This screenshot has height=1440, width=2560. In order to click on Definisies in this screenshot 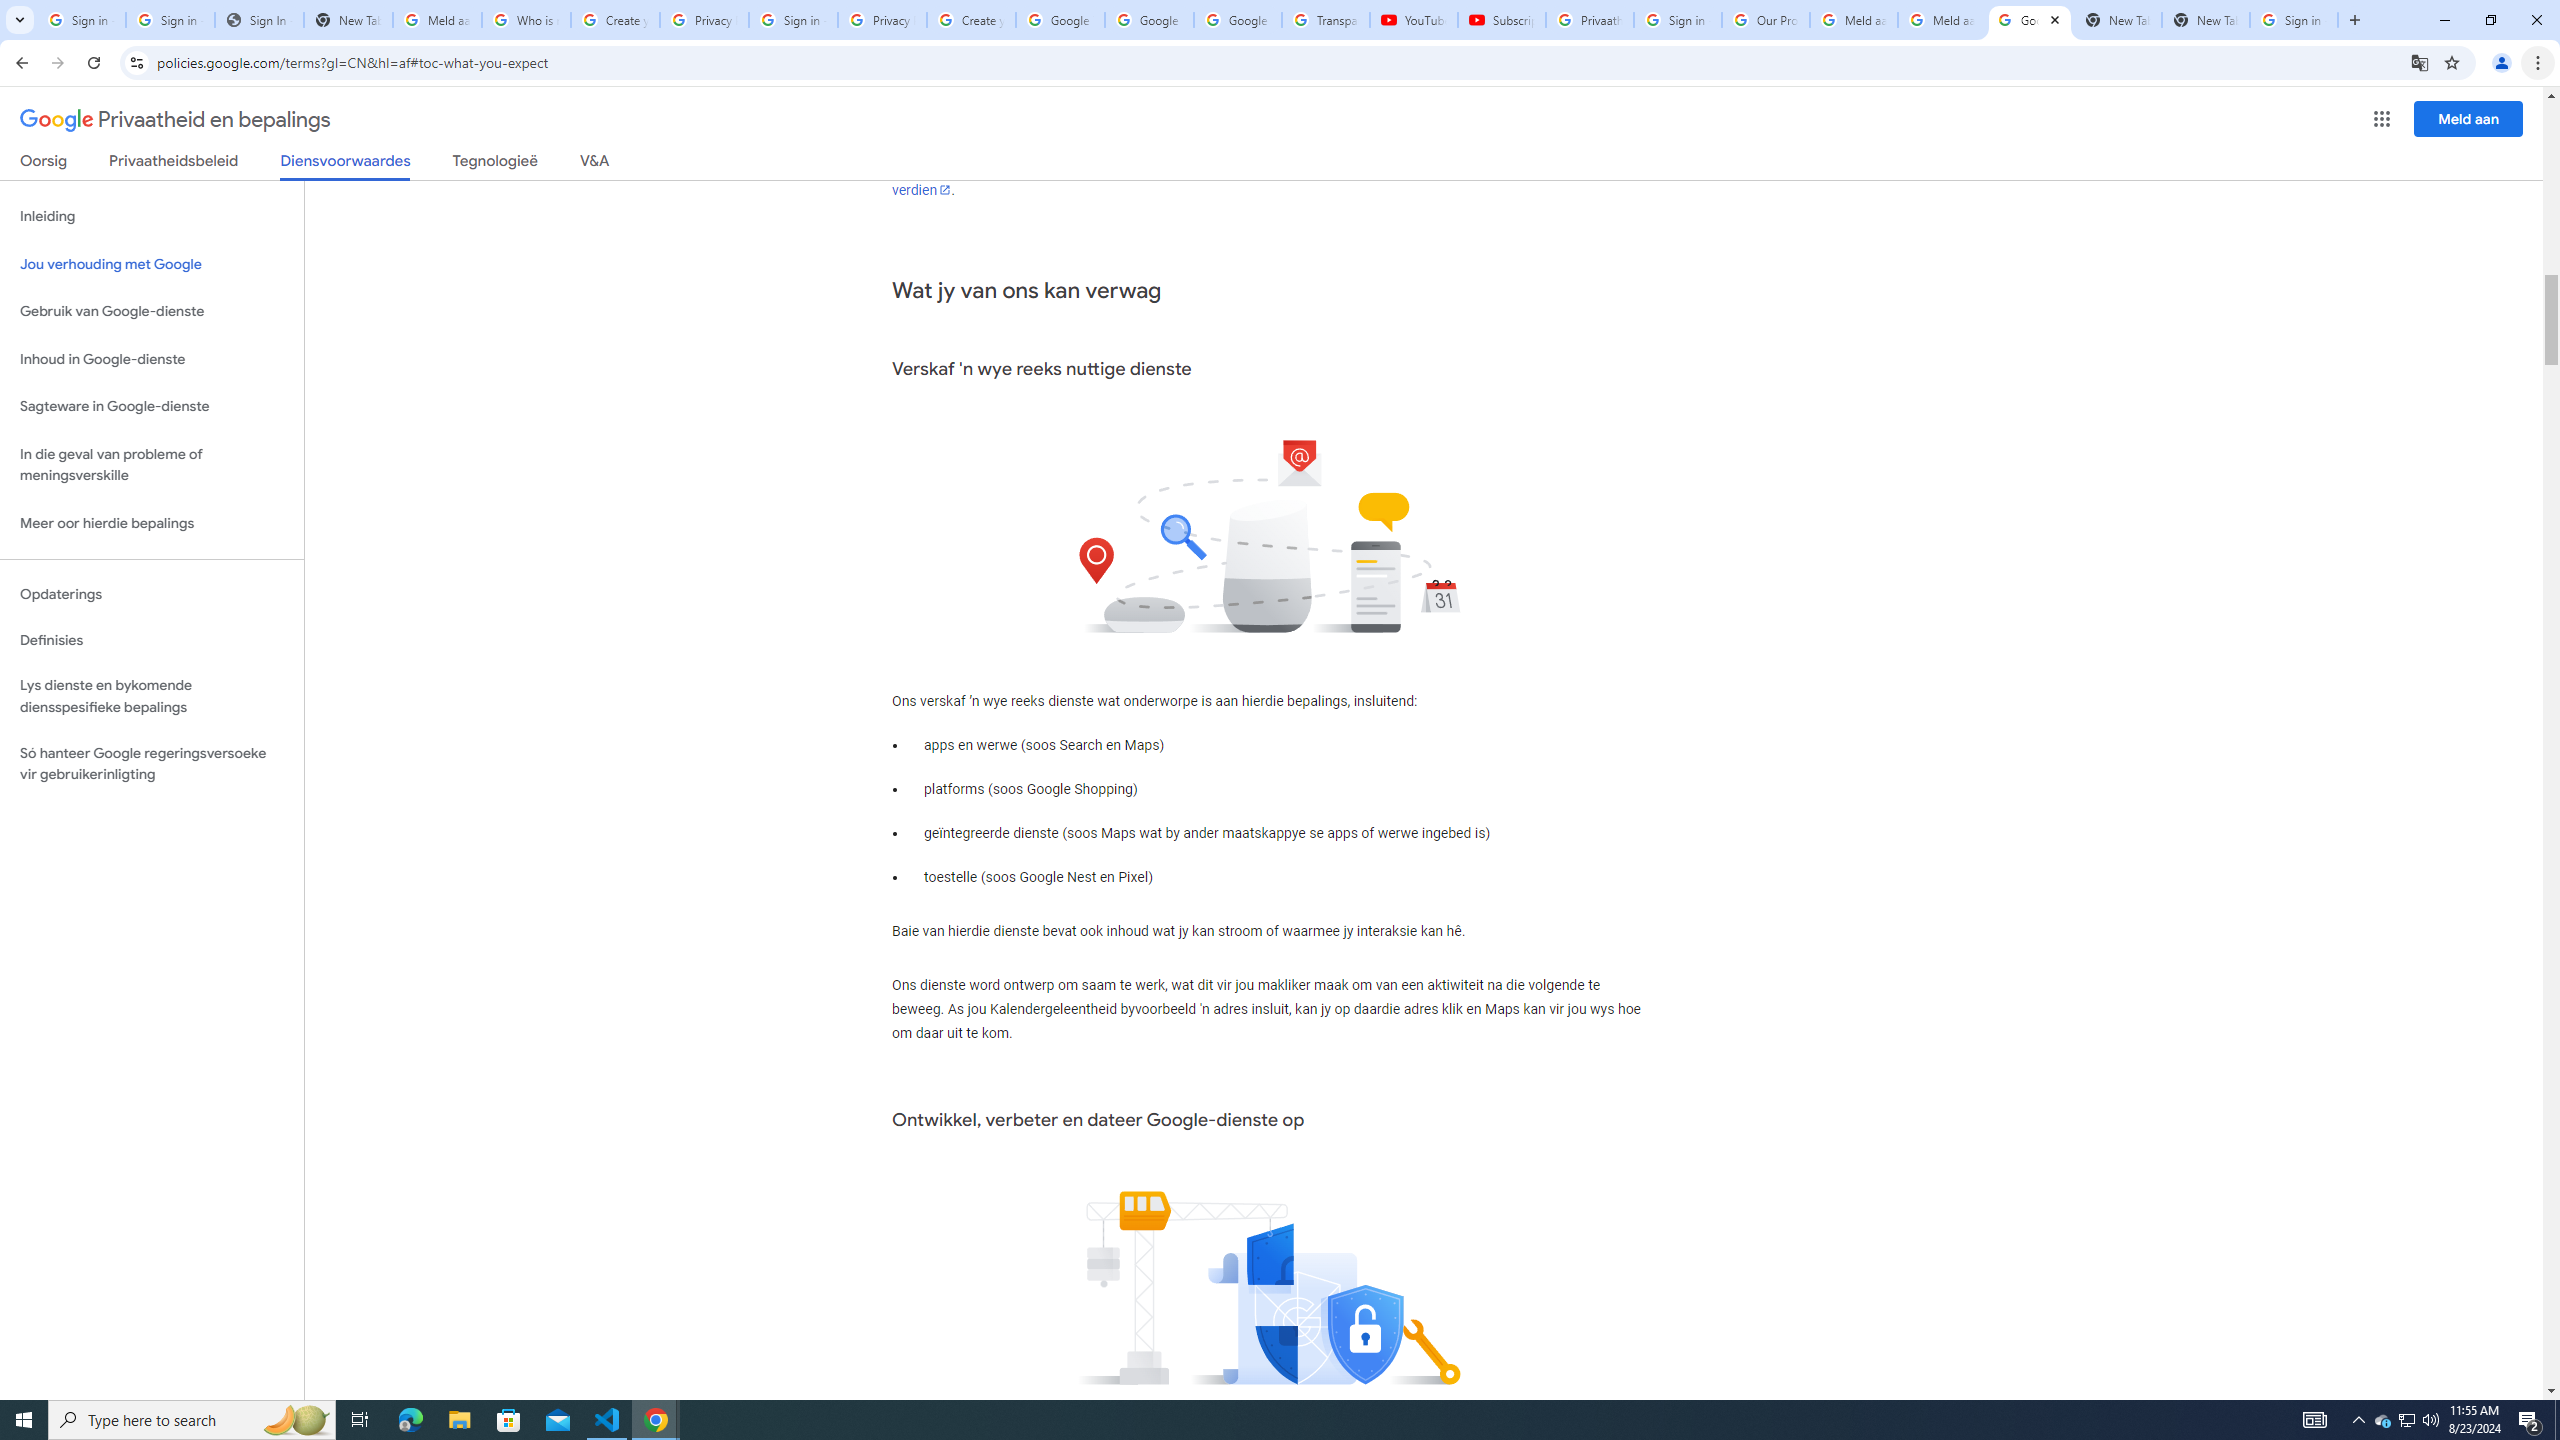, I will do `click(152, 640)`.